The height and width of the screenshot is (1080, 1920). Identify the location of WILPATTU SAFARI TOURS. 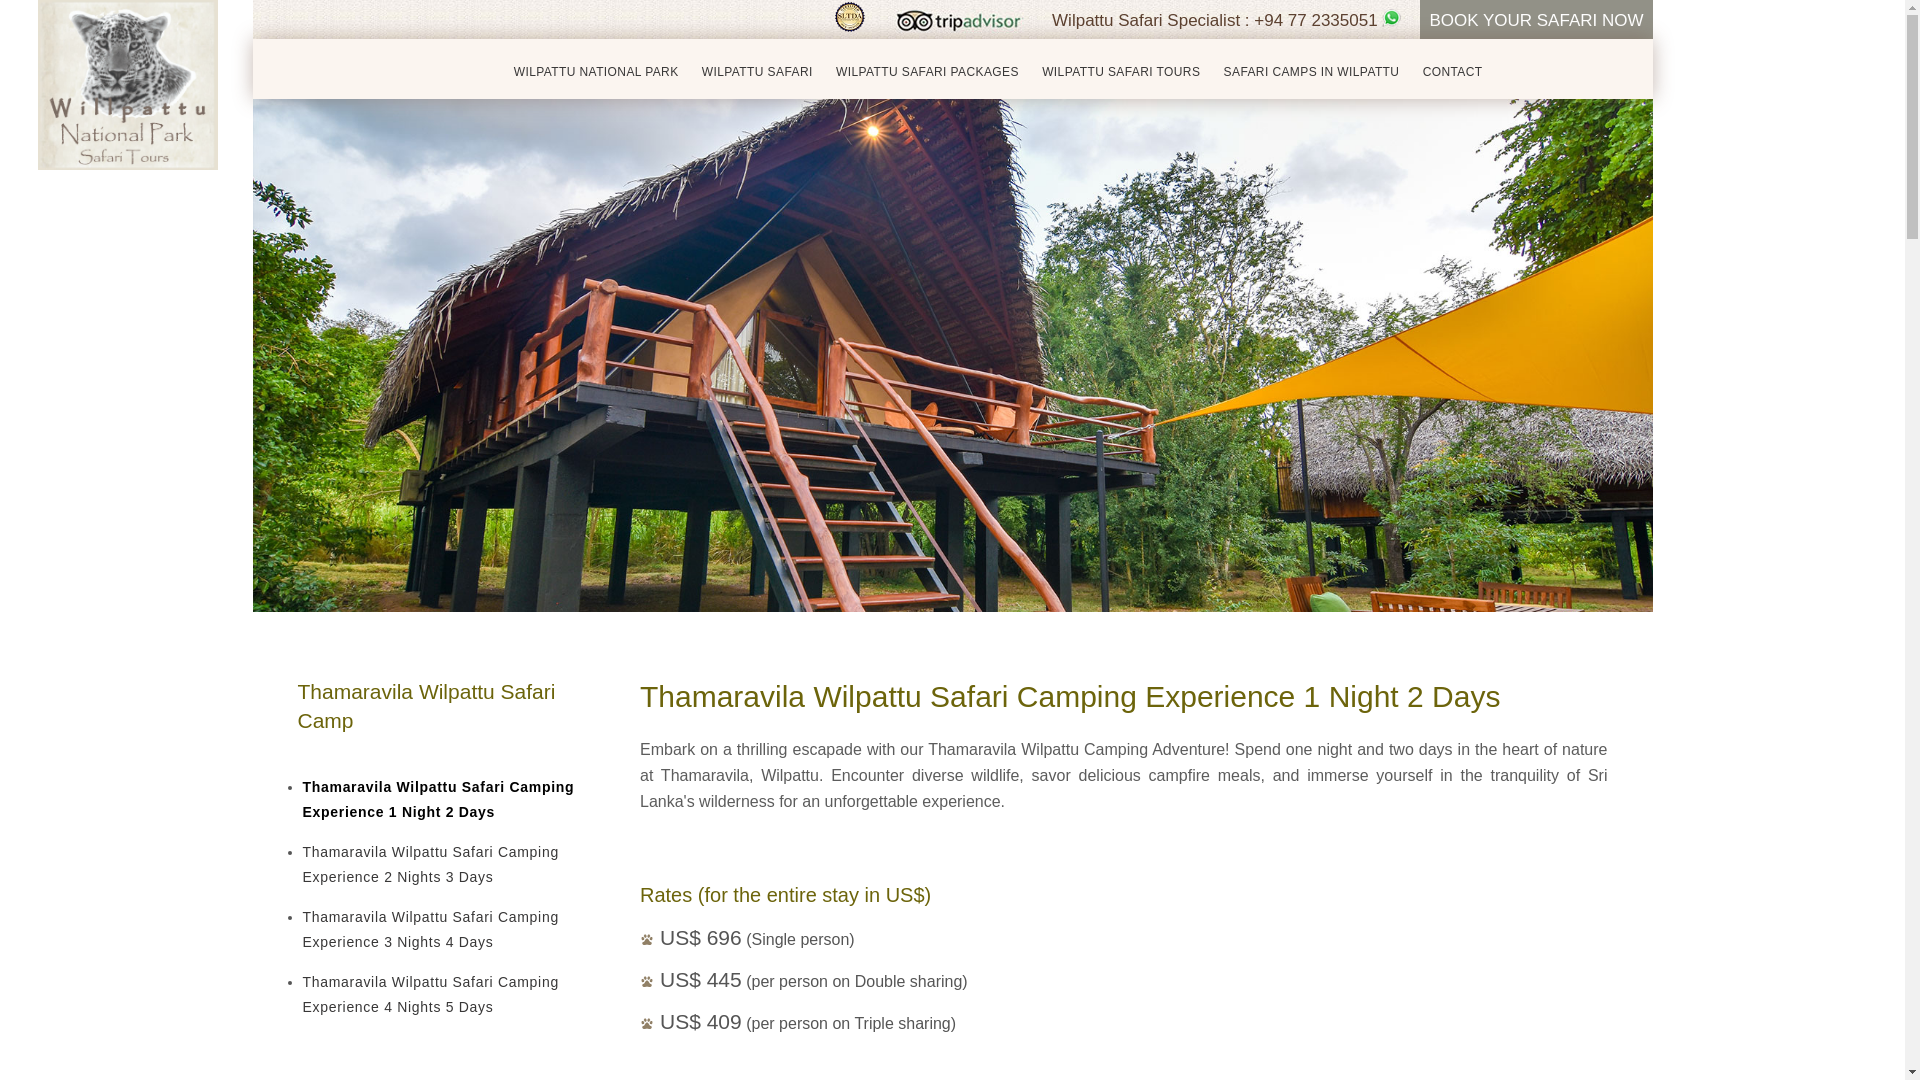
(1121, 72).